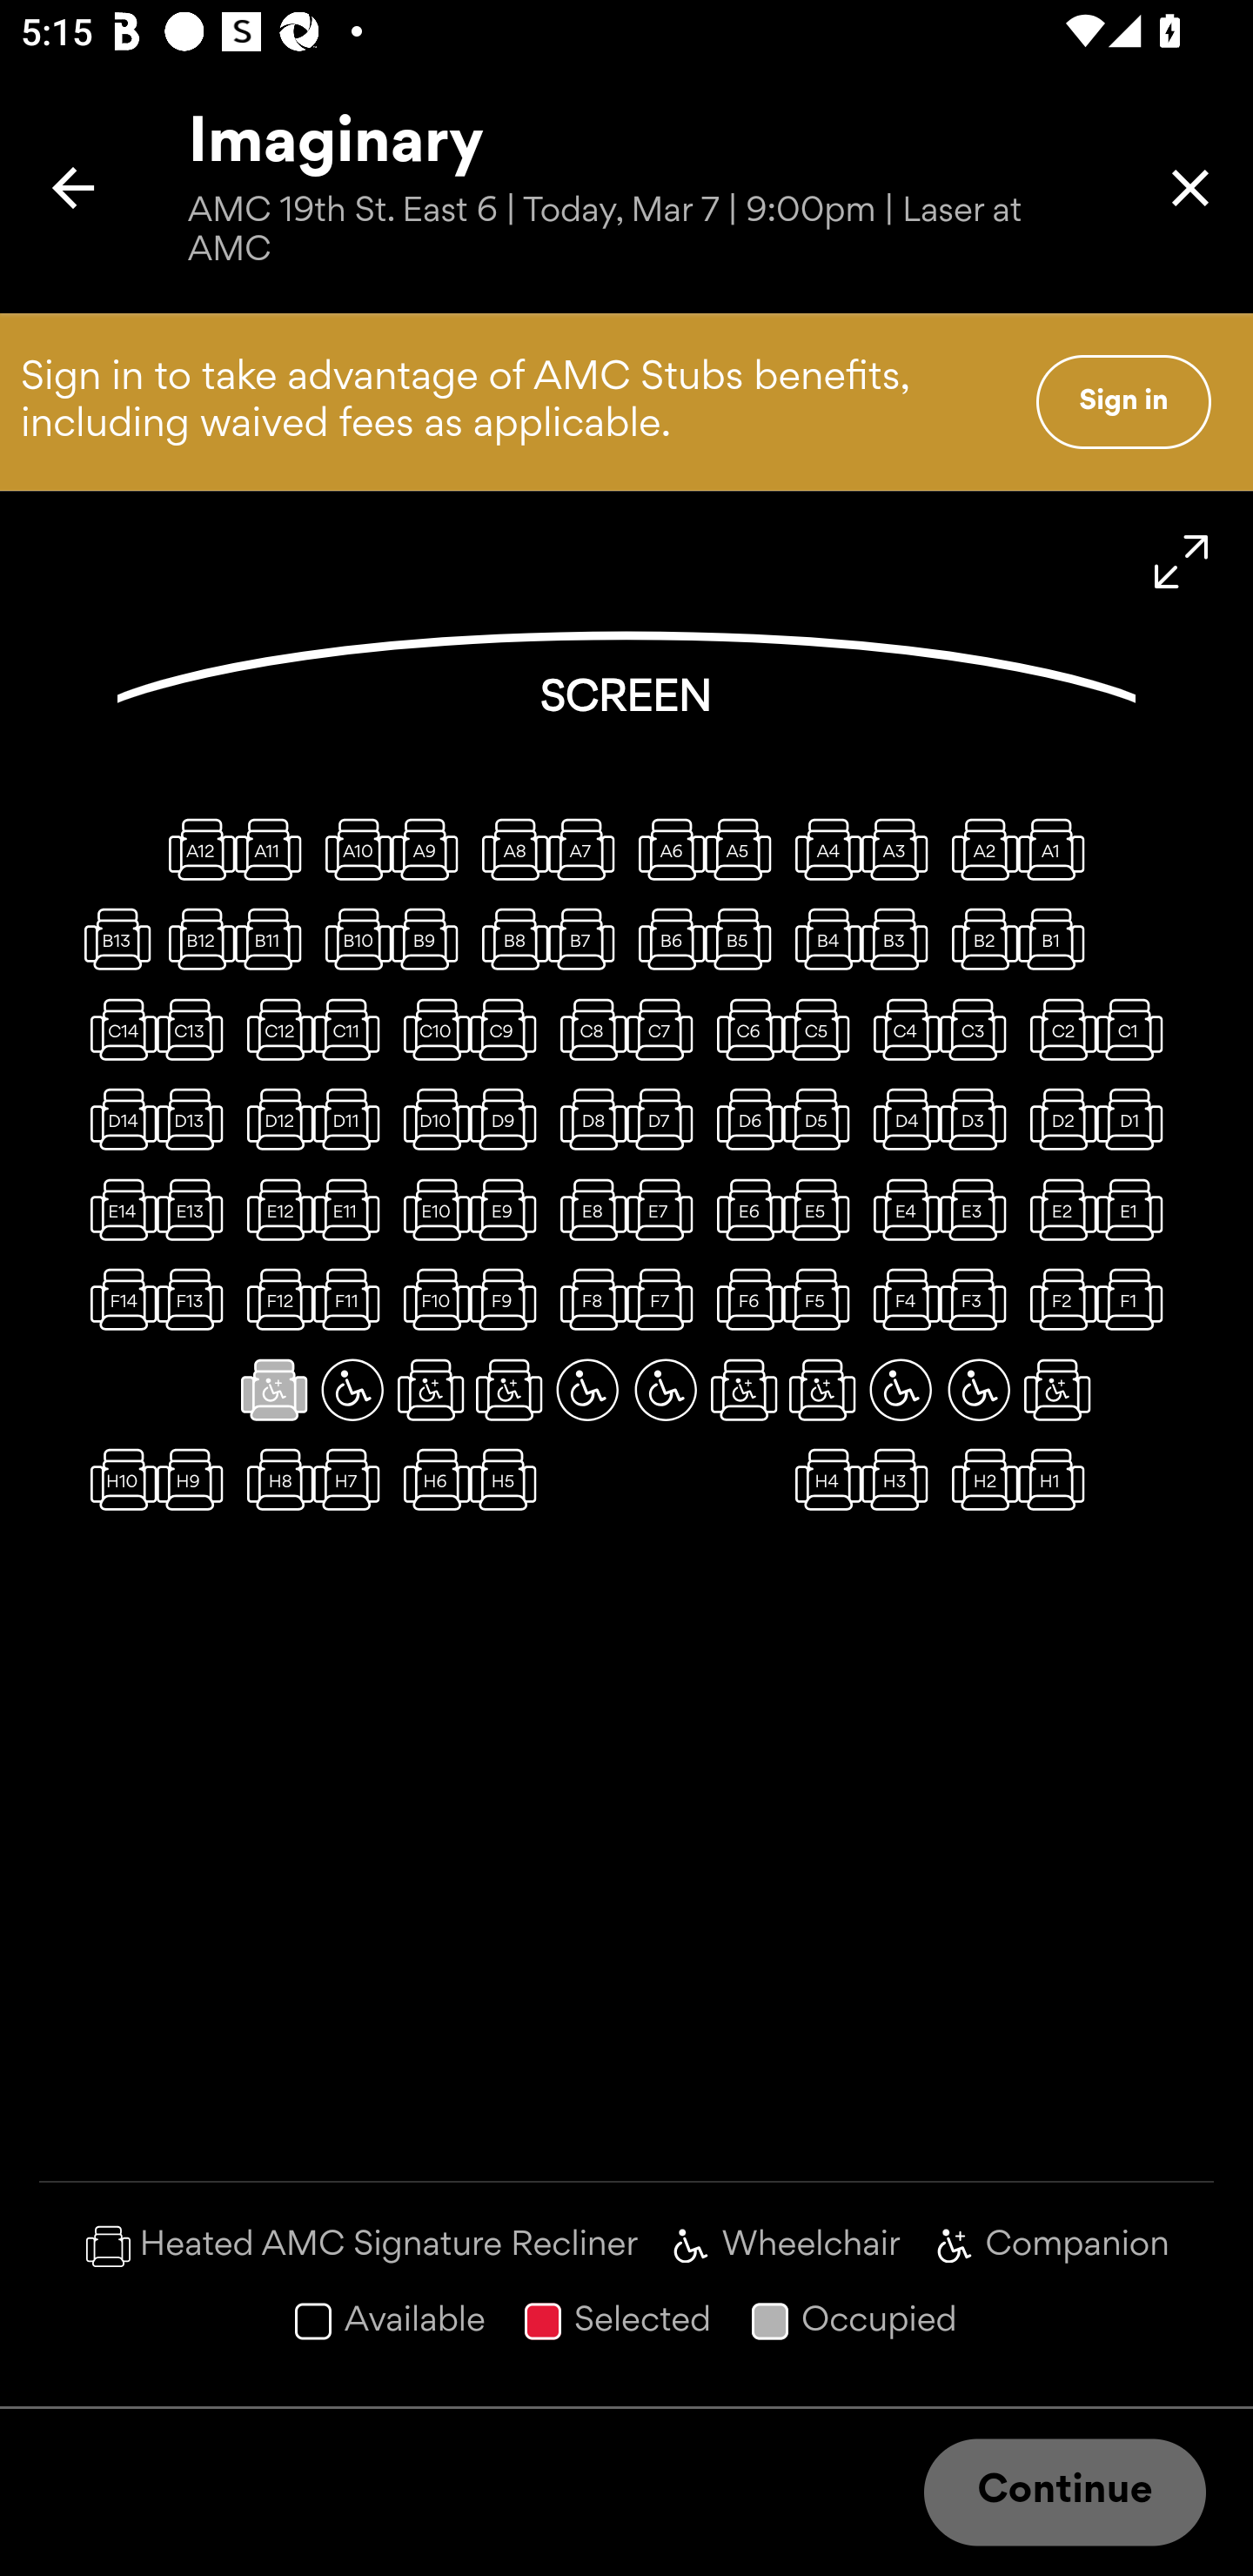  I want to click on H3, Regular seat, available, so click(901, 1479).